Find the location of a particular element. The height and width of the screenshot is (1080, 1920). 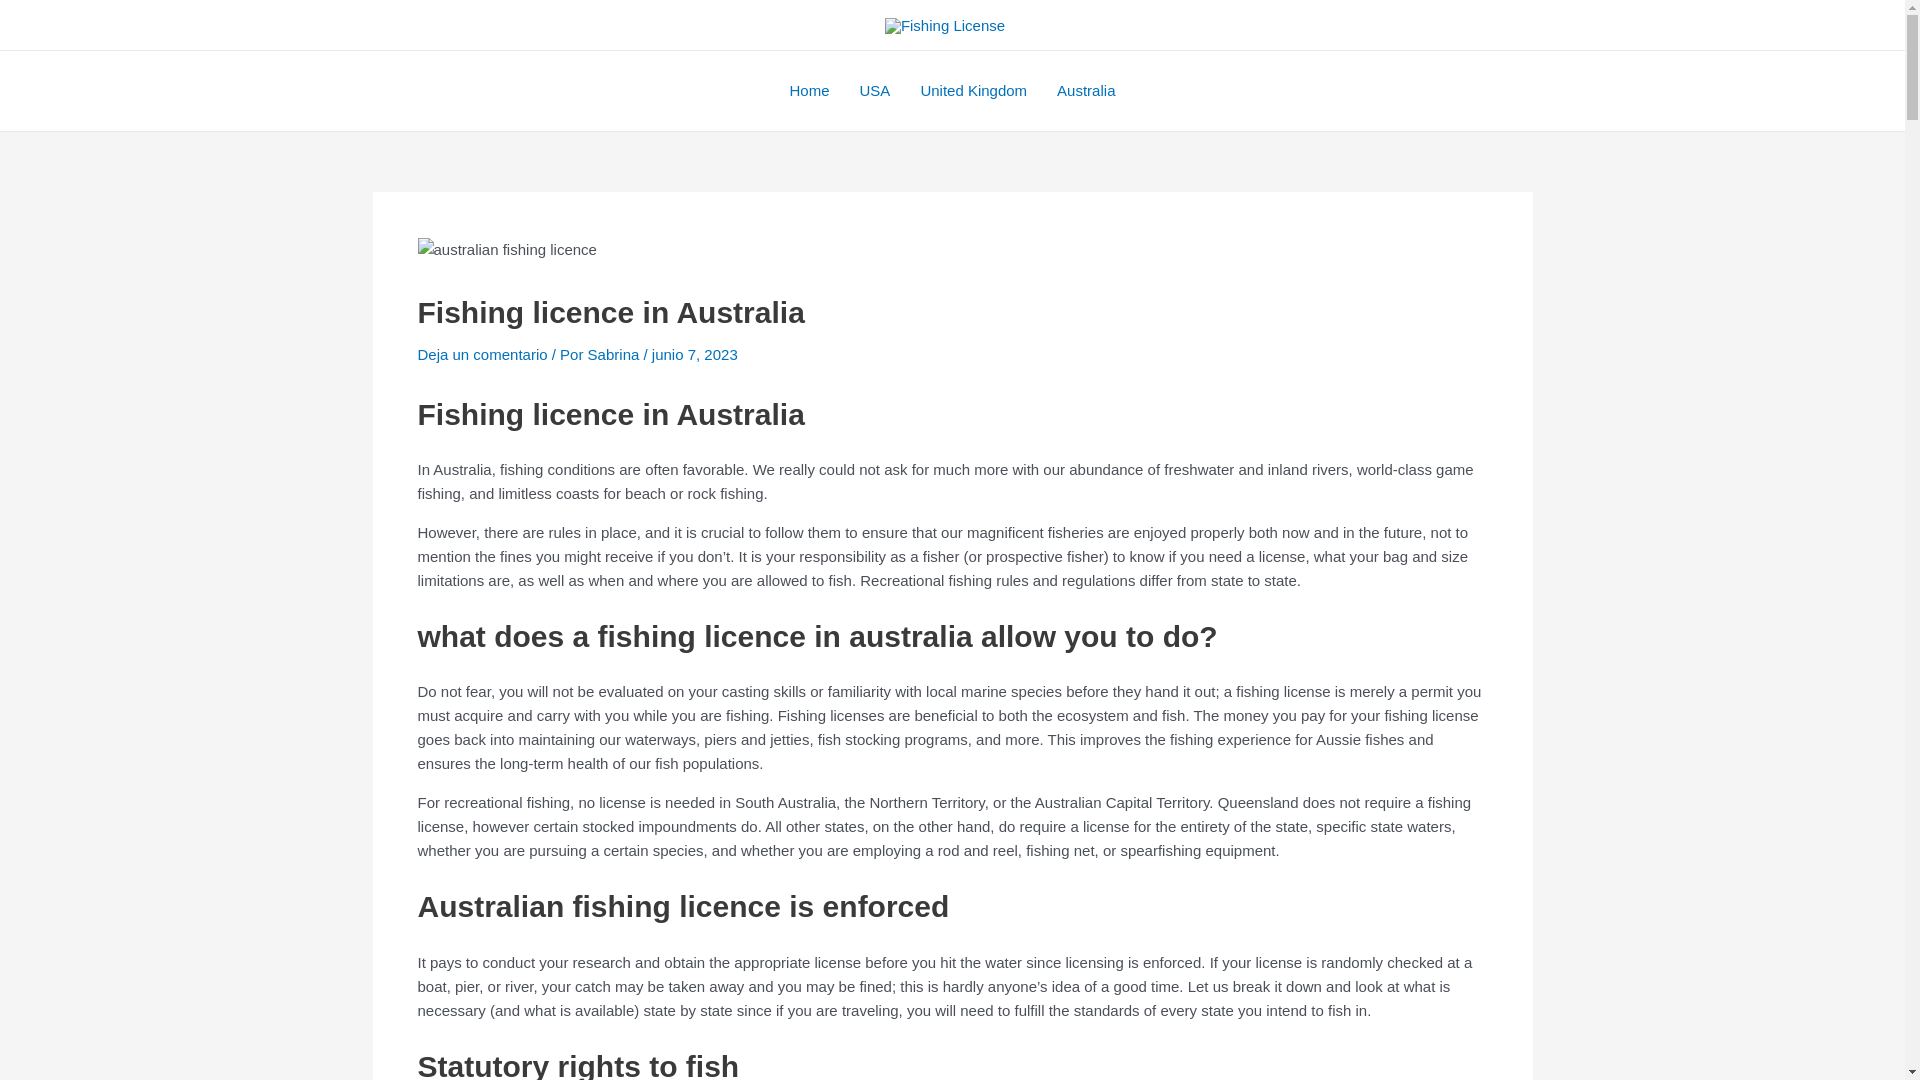

Australia is located at coordinates (1086, 90).